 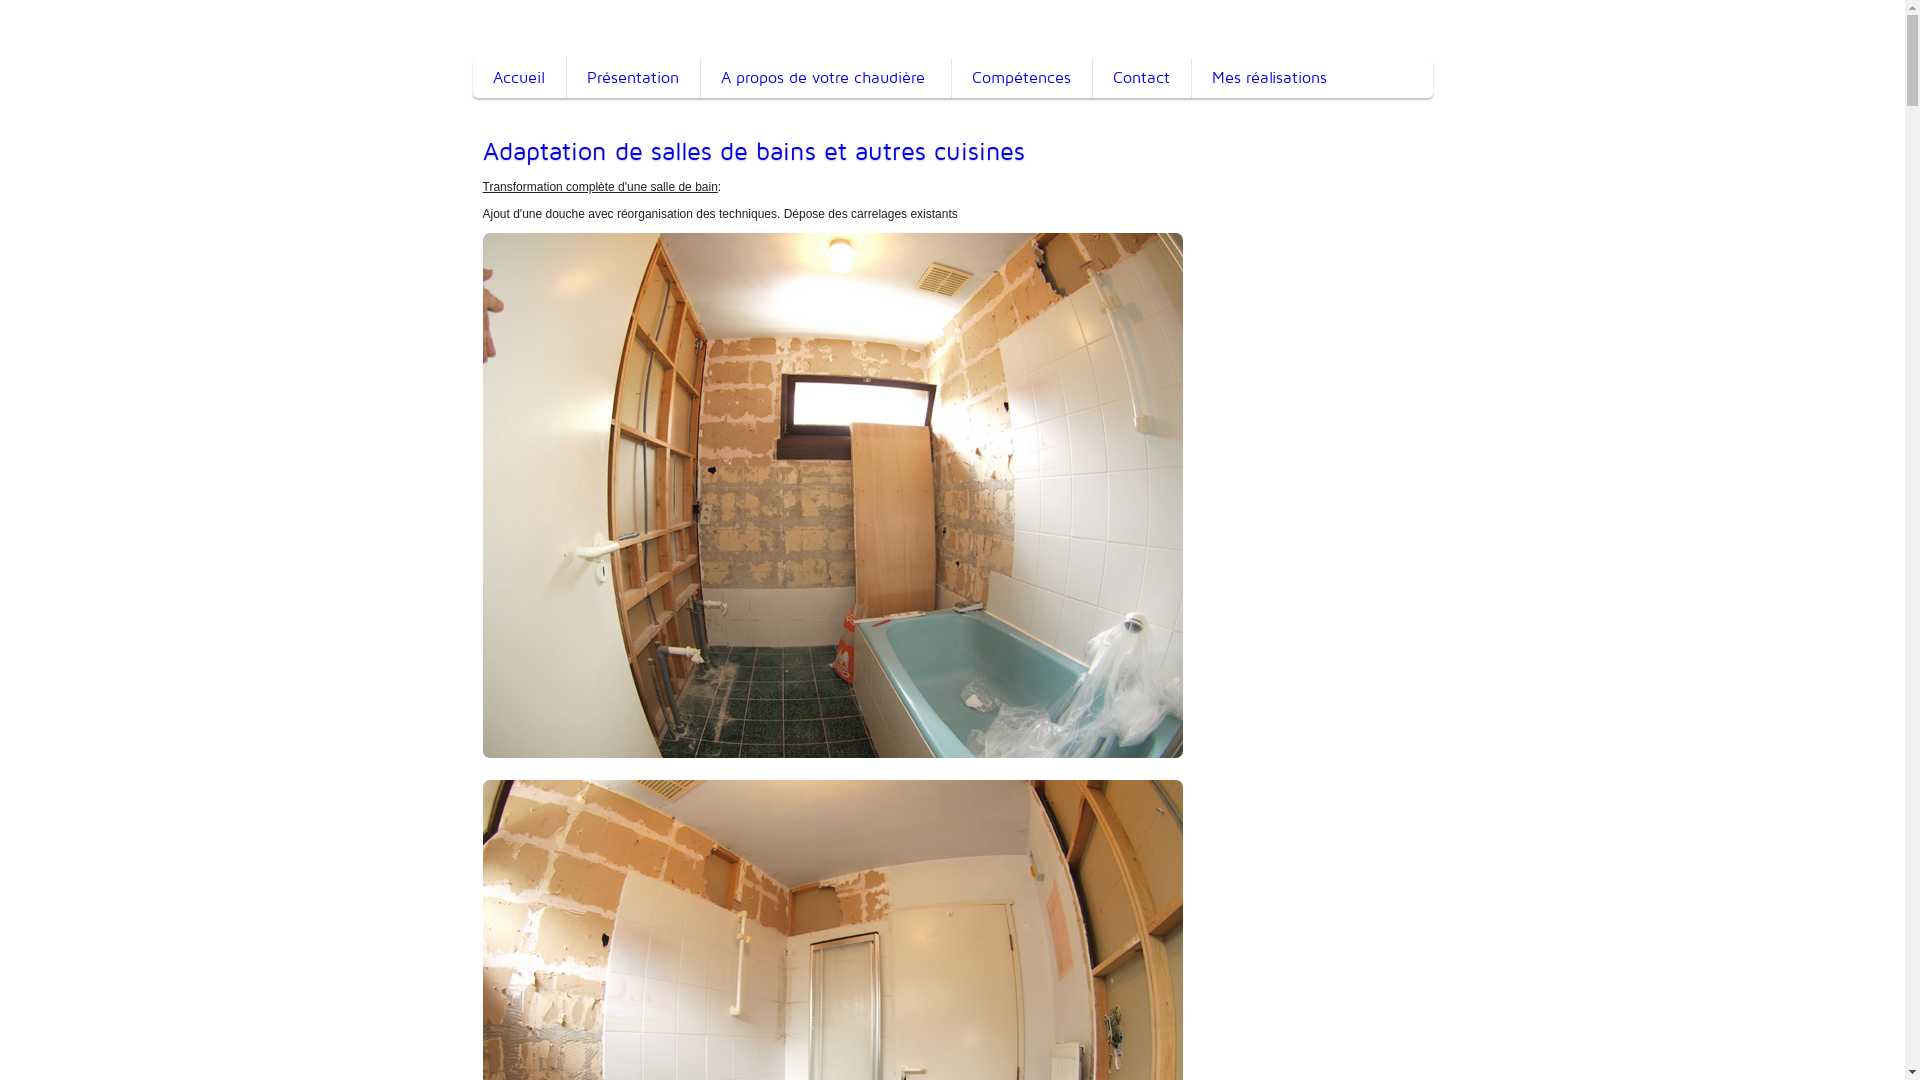 I want to click on Accueil, so click(x=518, y=78).